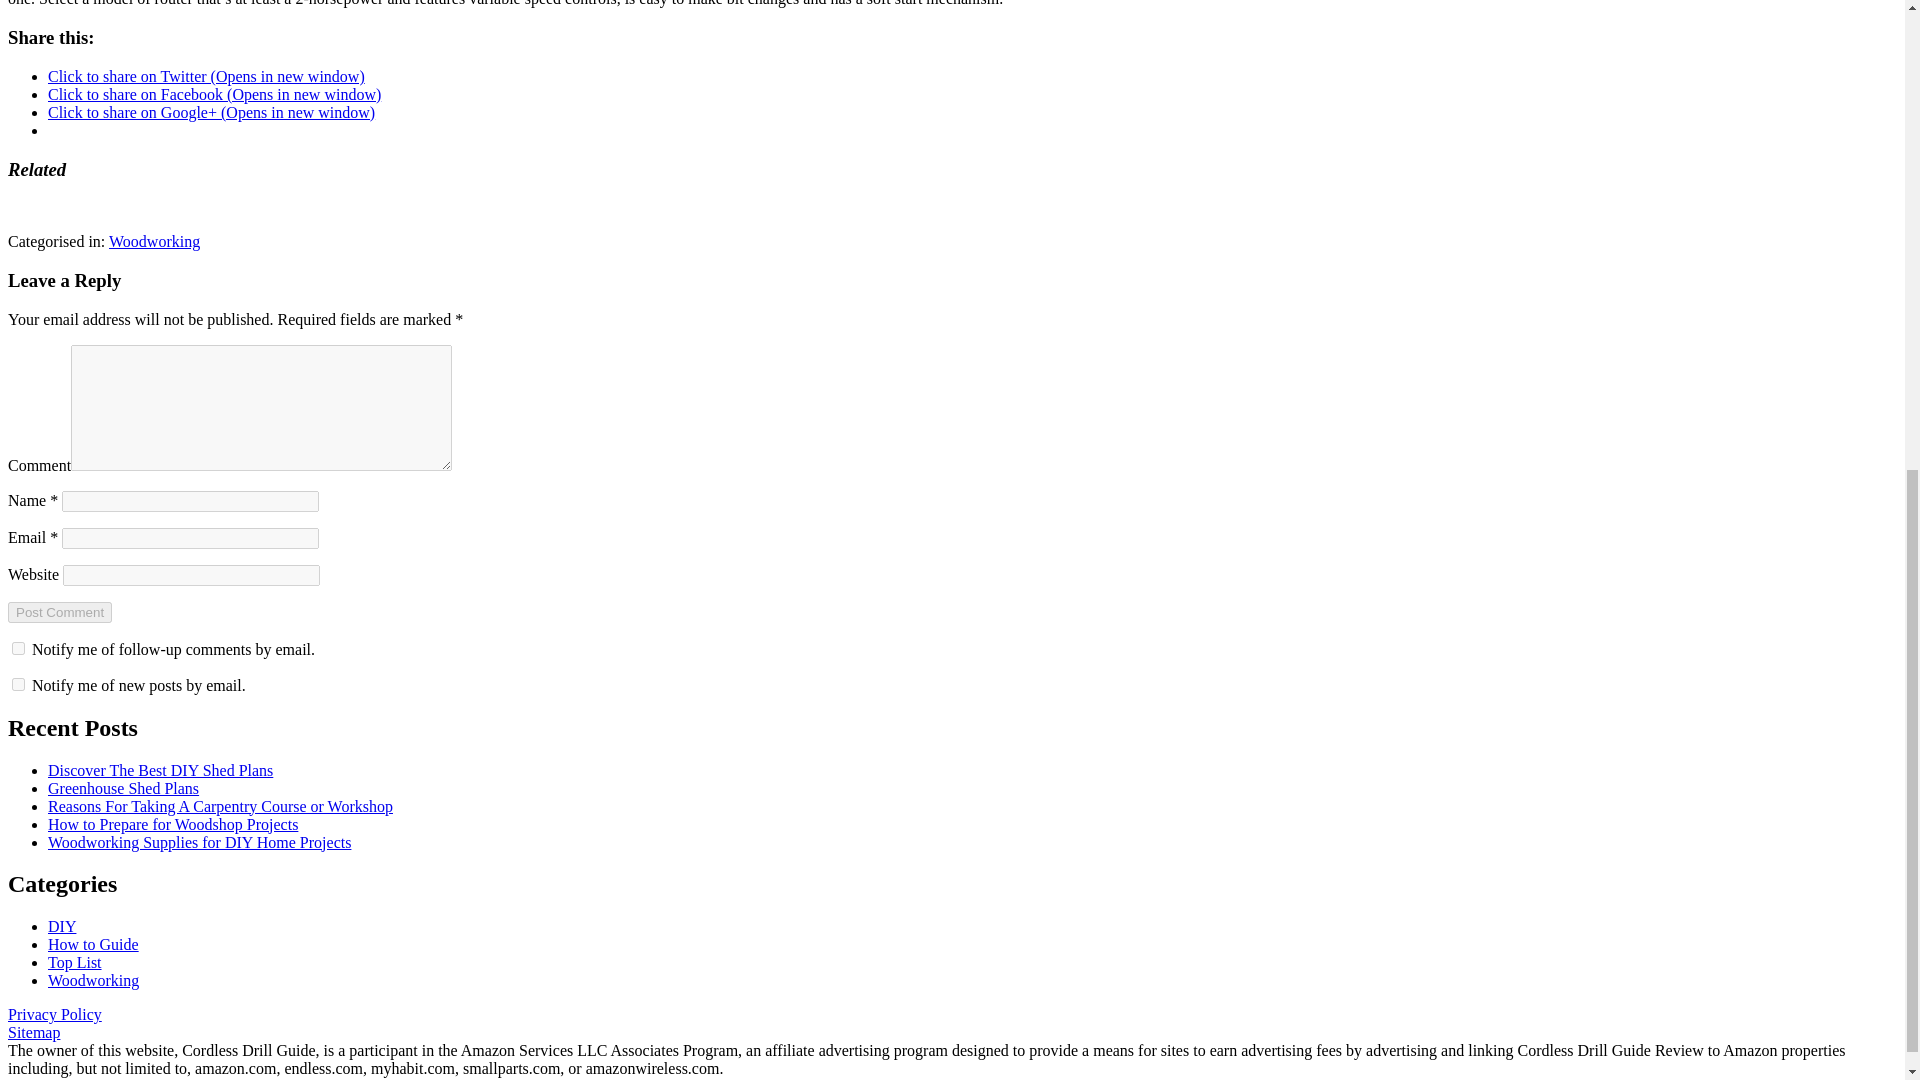  I want to click on How to Prepare for Woodshop Projects, so click(172, 824).